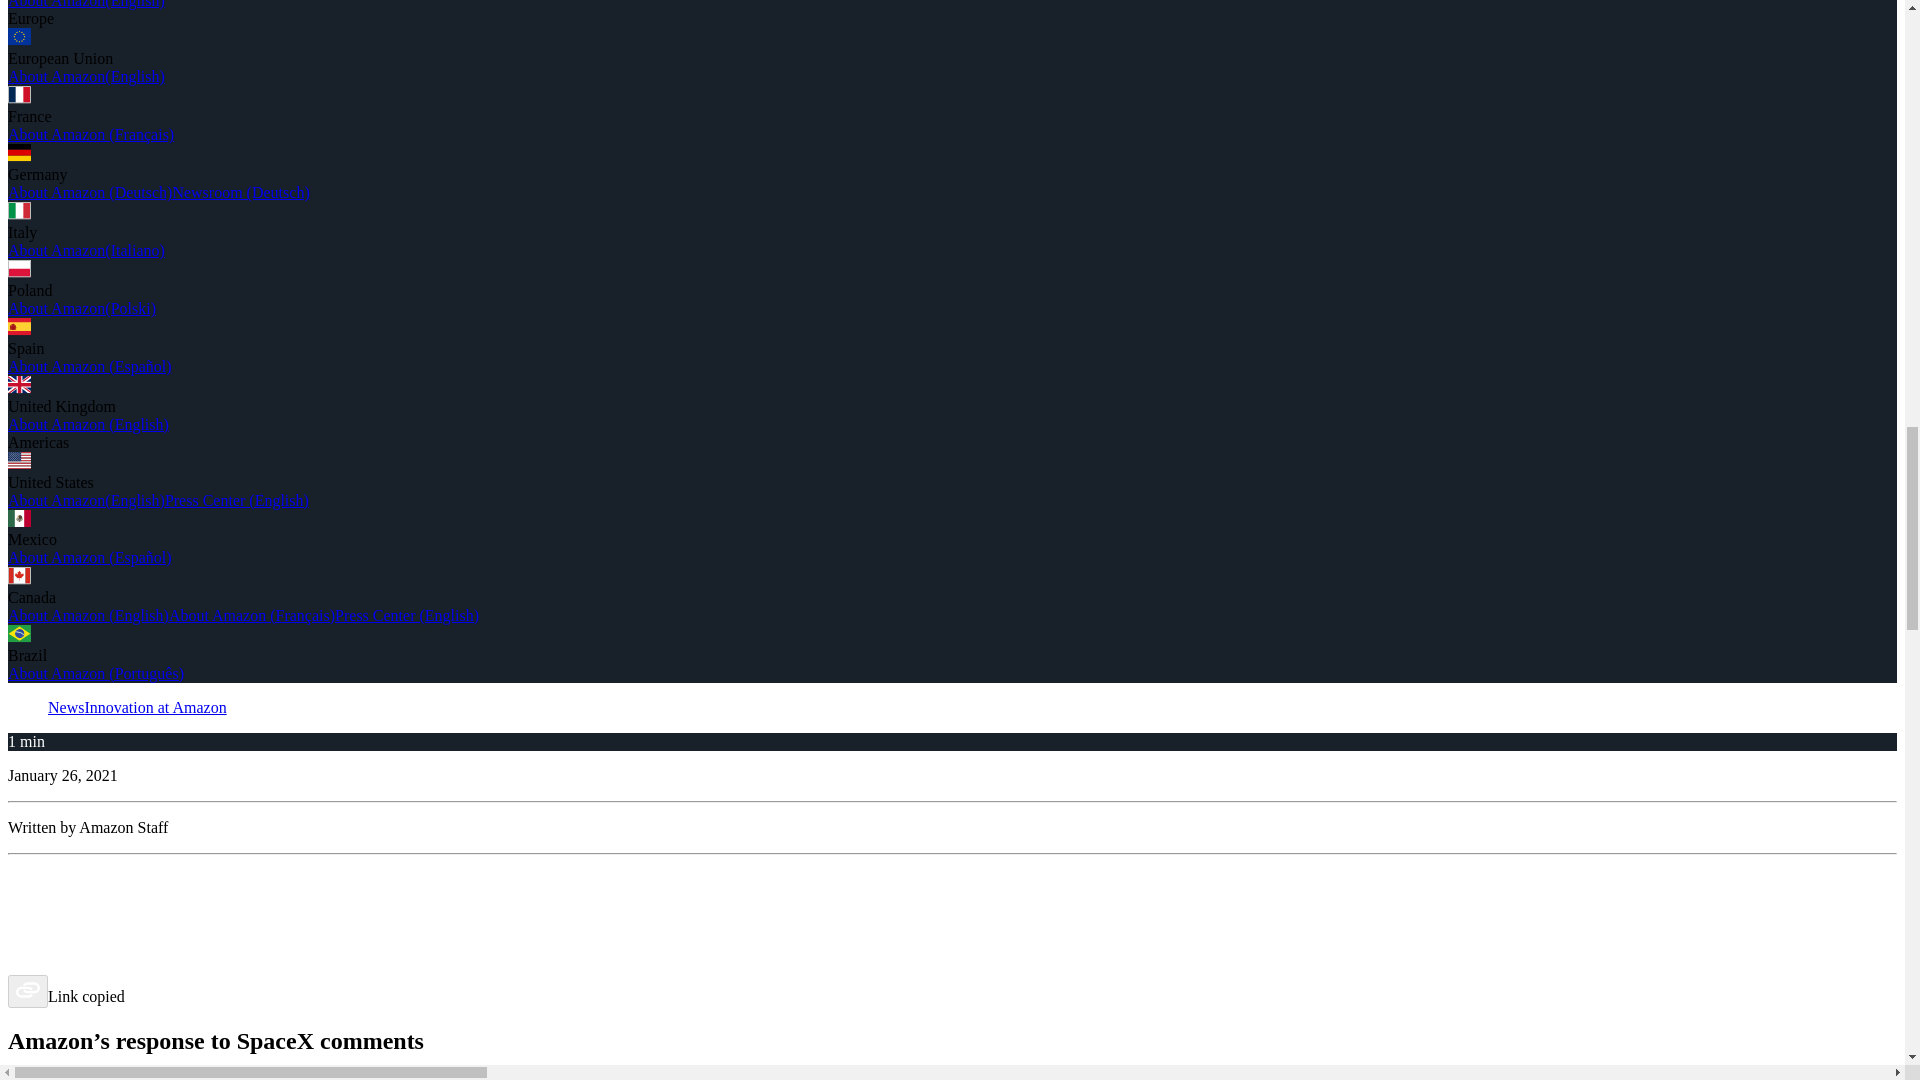  Describe the element at coordinates (28, 991) in the screenshot. I see `copy link` at that location.